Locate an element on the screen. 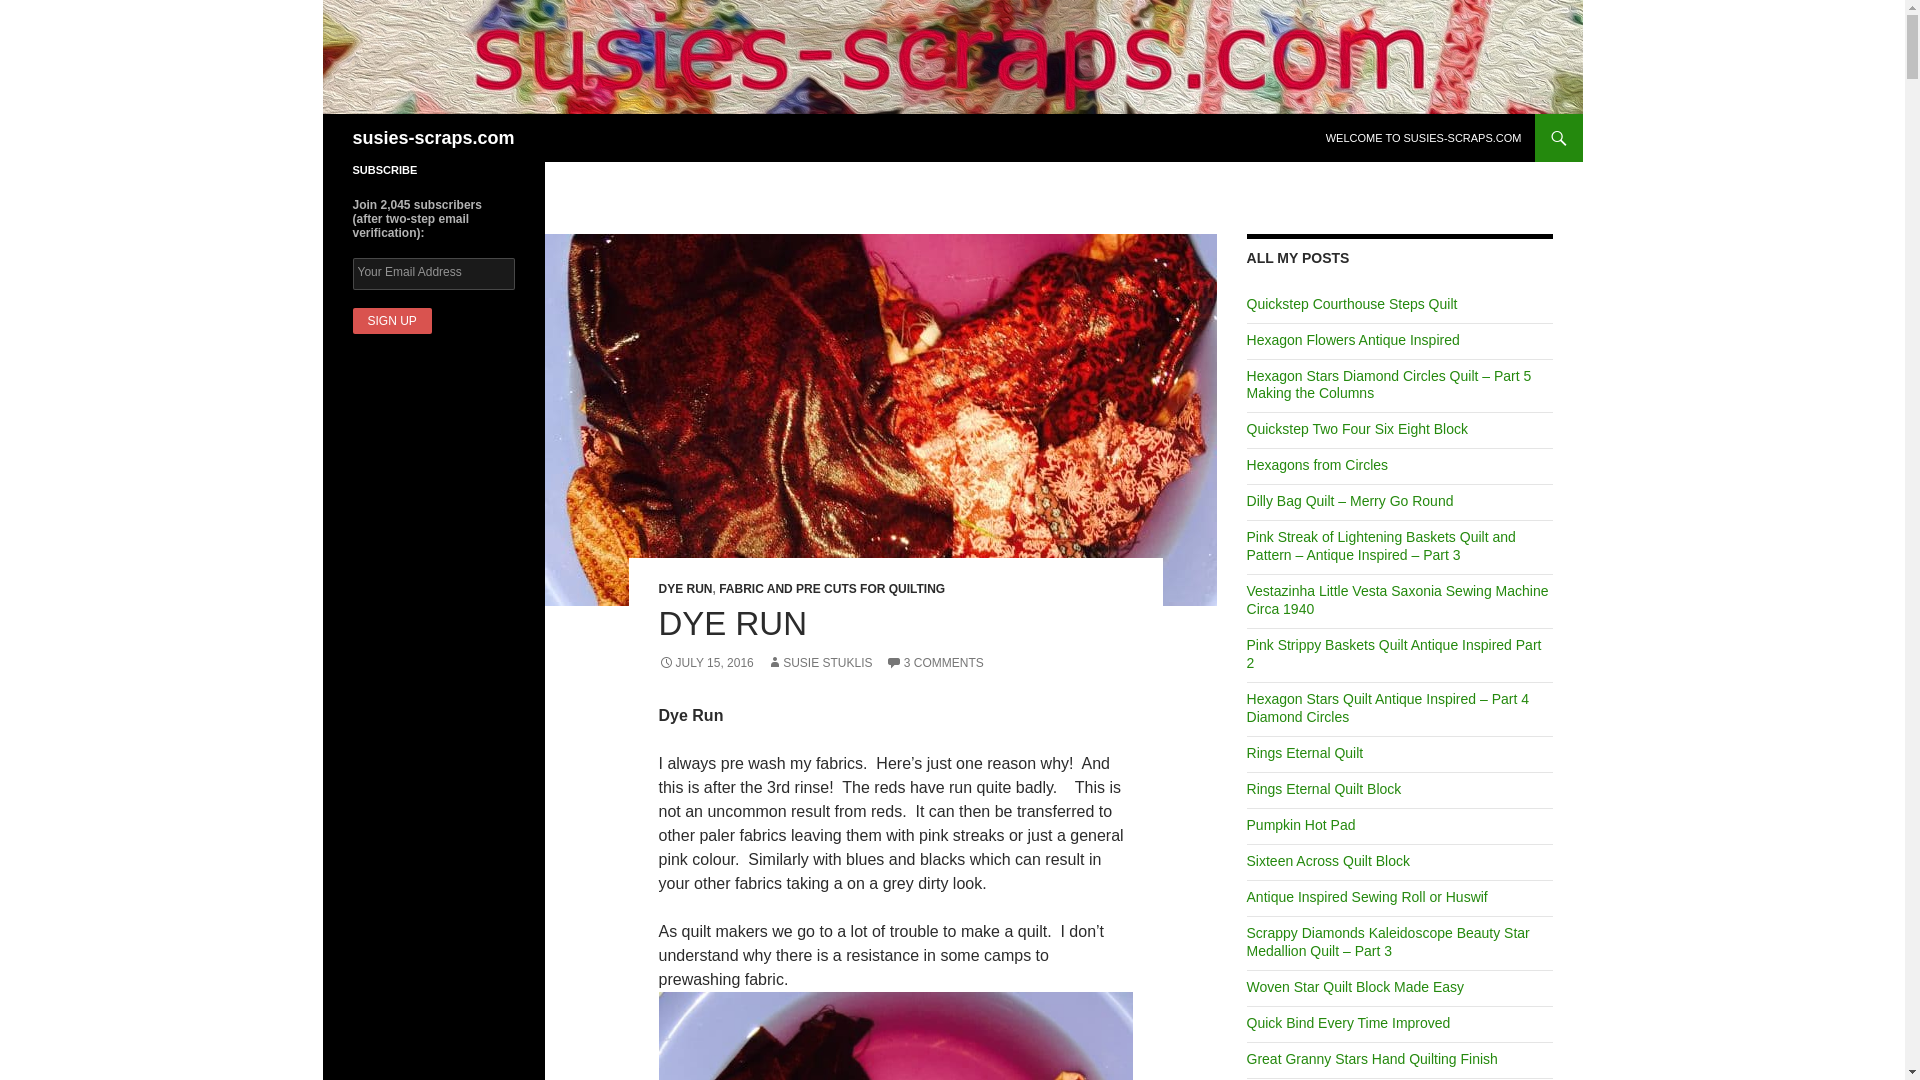 The height and width of the screenshot is (1080, 1920). FABRIC AND PRE CUTS FOR QUILTING is located at coordinates (831, 589).